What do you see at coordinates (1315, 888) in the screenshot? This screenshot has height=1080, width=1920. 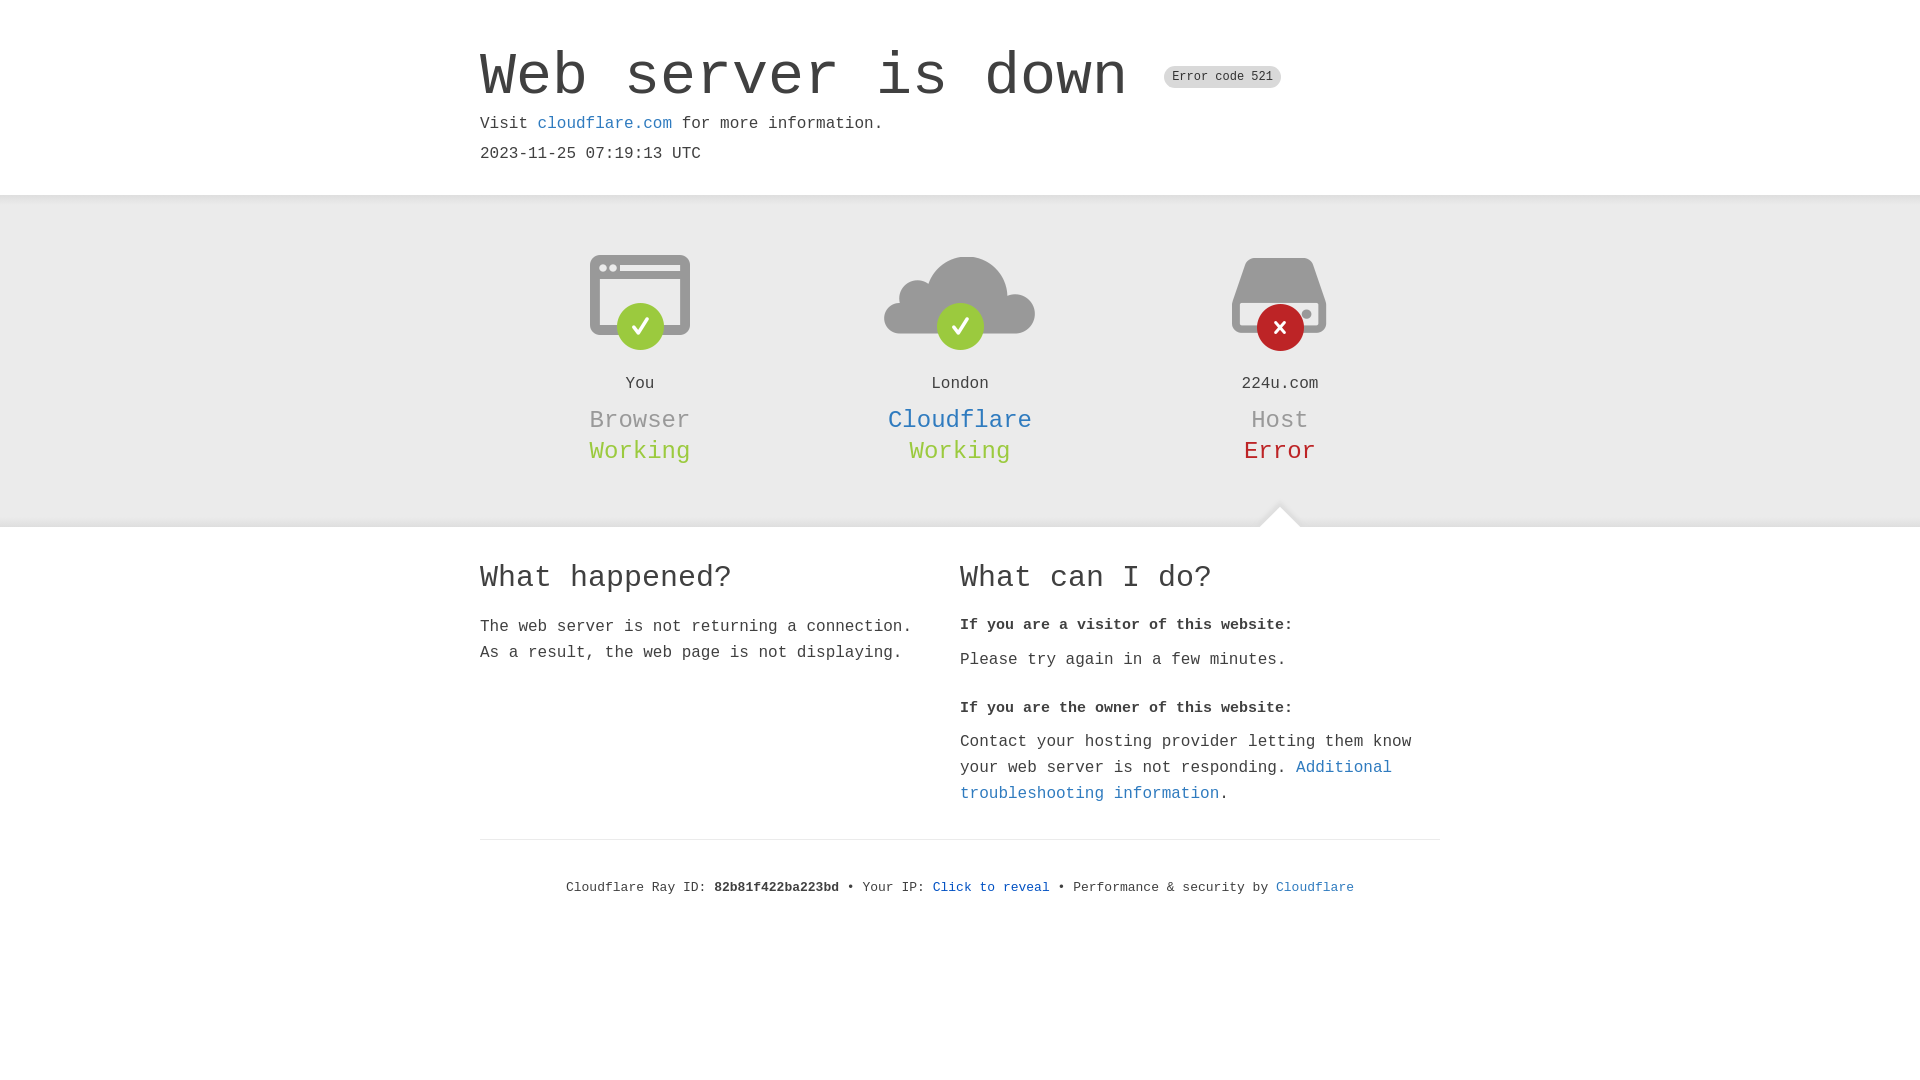 I see `Cloudflare` at bounding box center [1315, 888].